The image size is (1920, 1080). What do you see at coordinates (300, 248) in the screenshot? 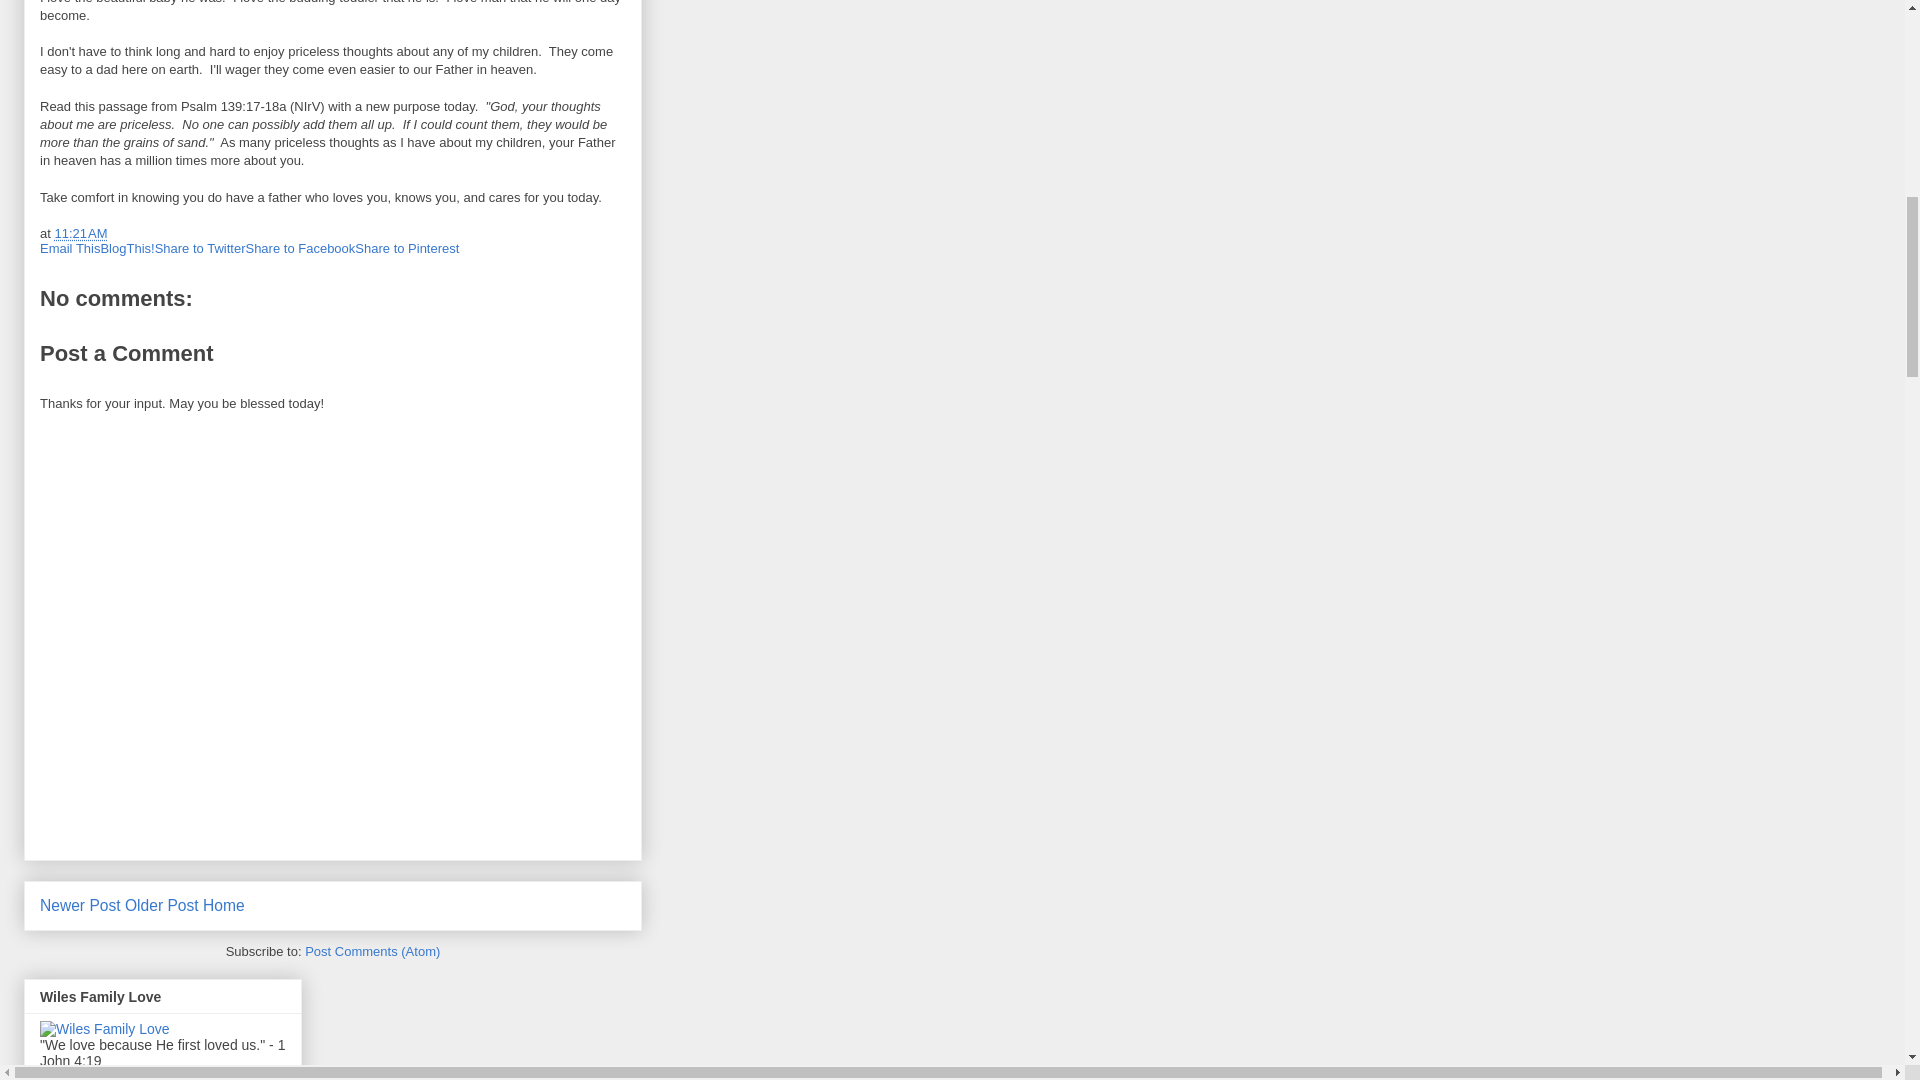
I see `Share to Facebook` at bounding box center [300, 248].